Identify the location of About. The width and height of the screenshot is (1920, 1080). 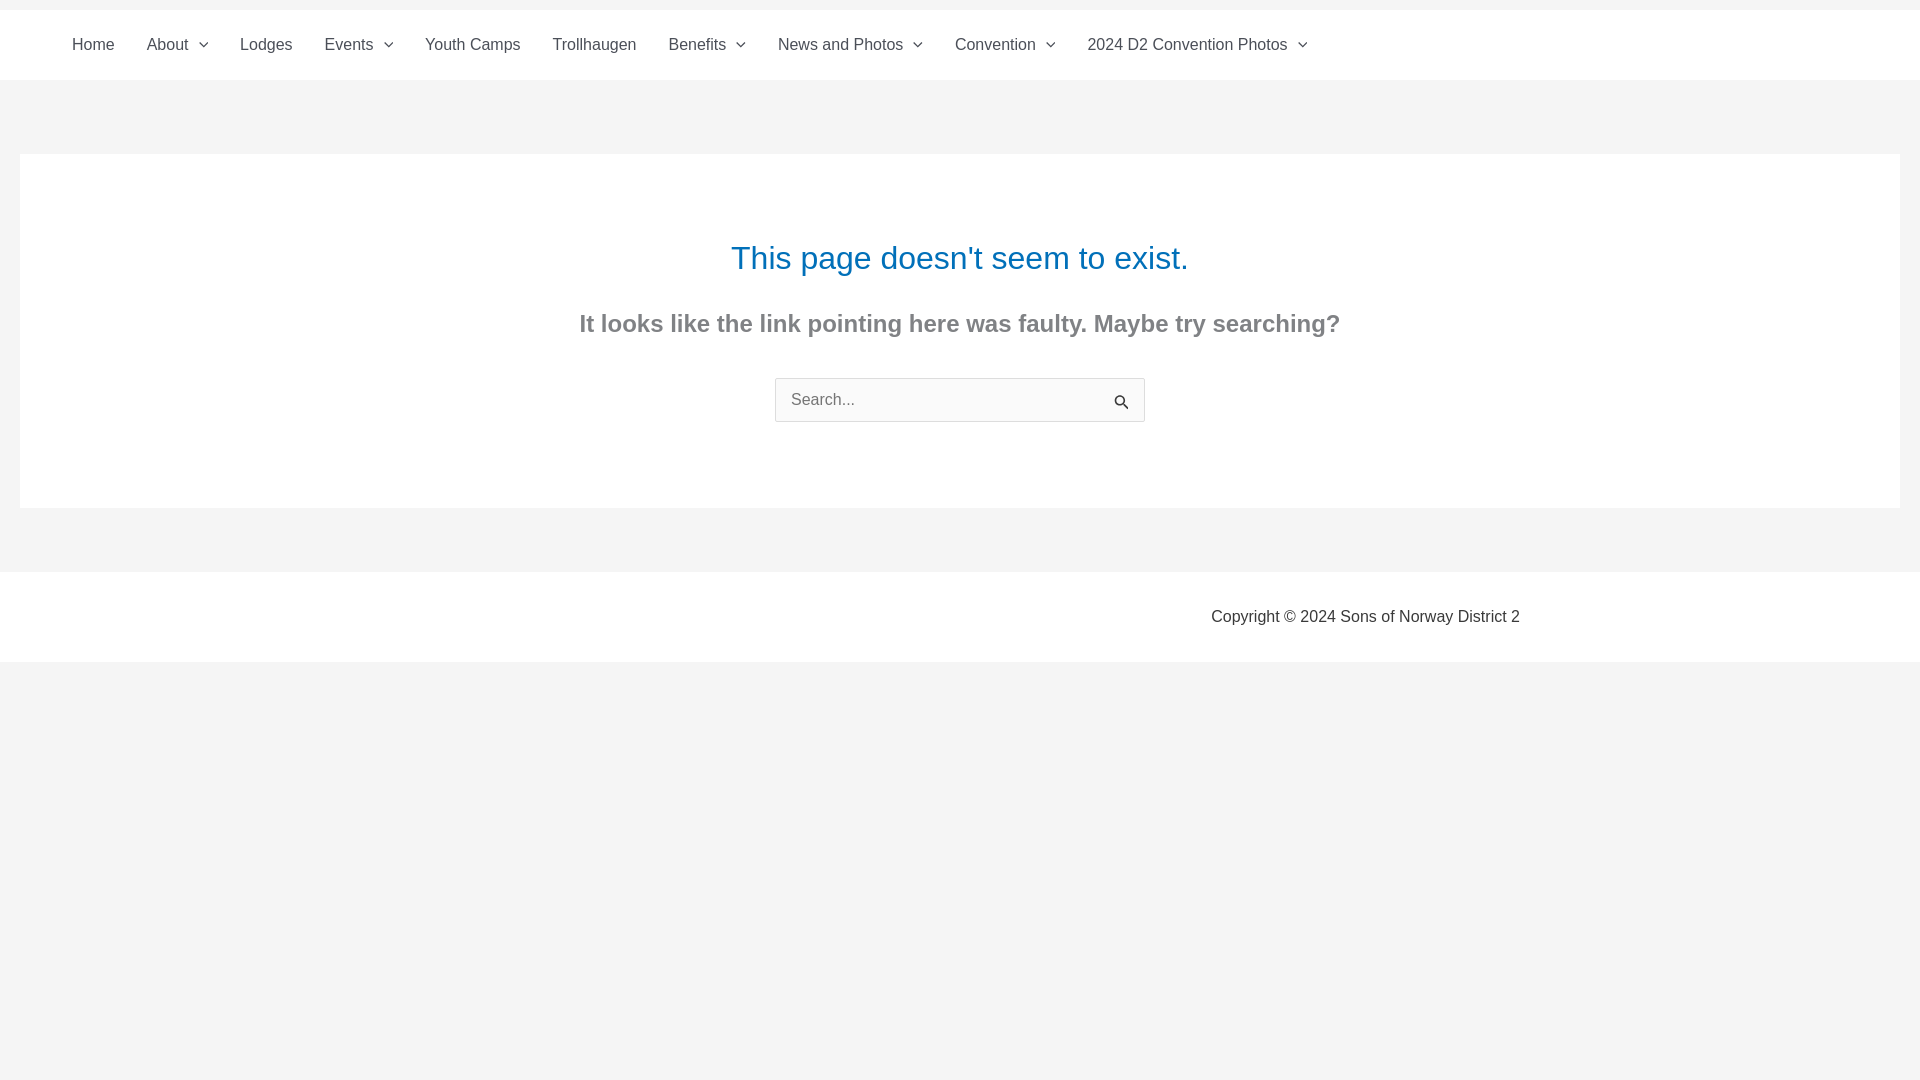
(177, 44).